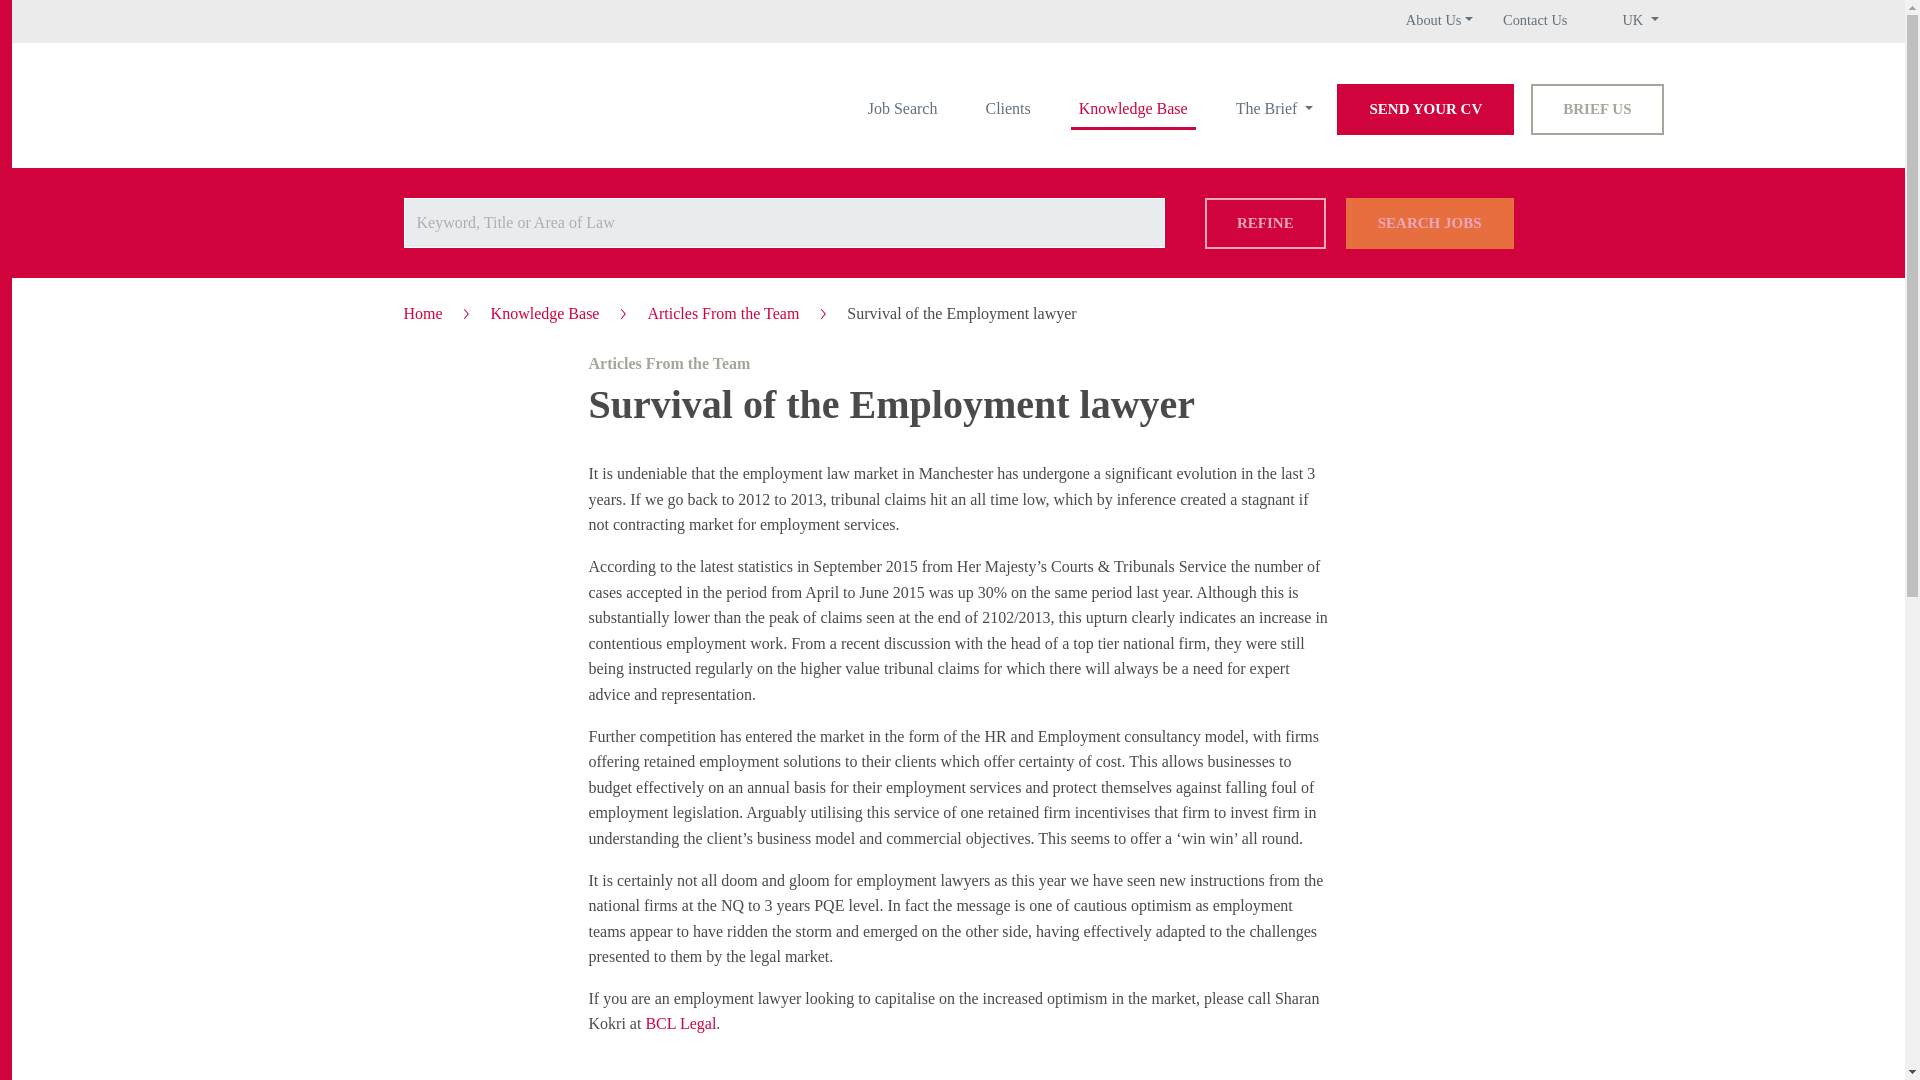  Describe the element at coordinates (1134, 108) in the screenshot. I see `Knowledge Base` at that location.